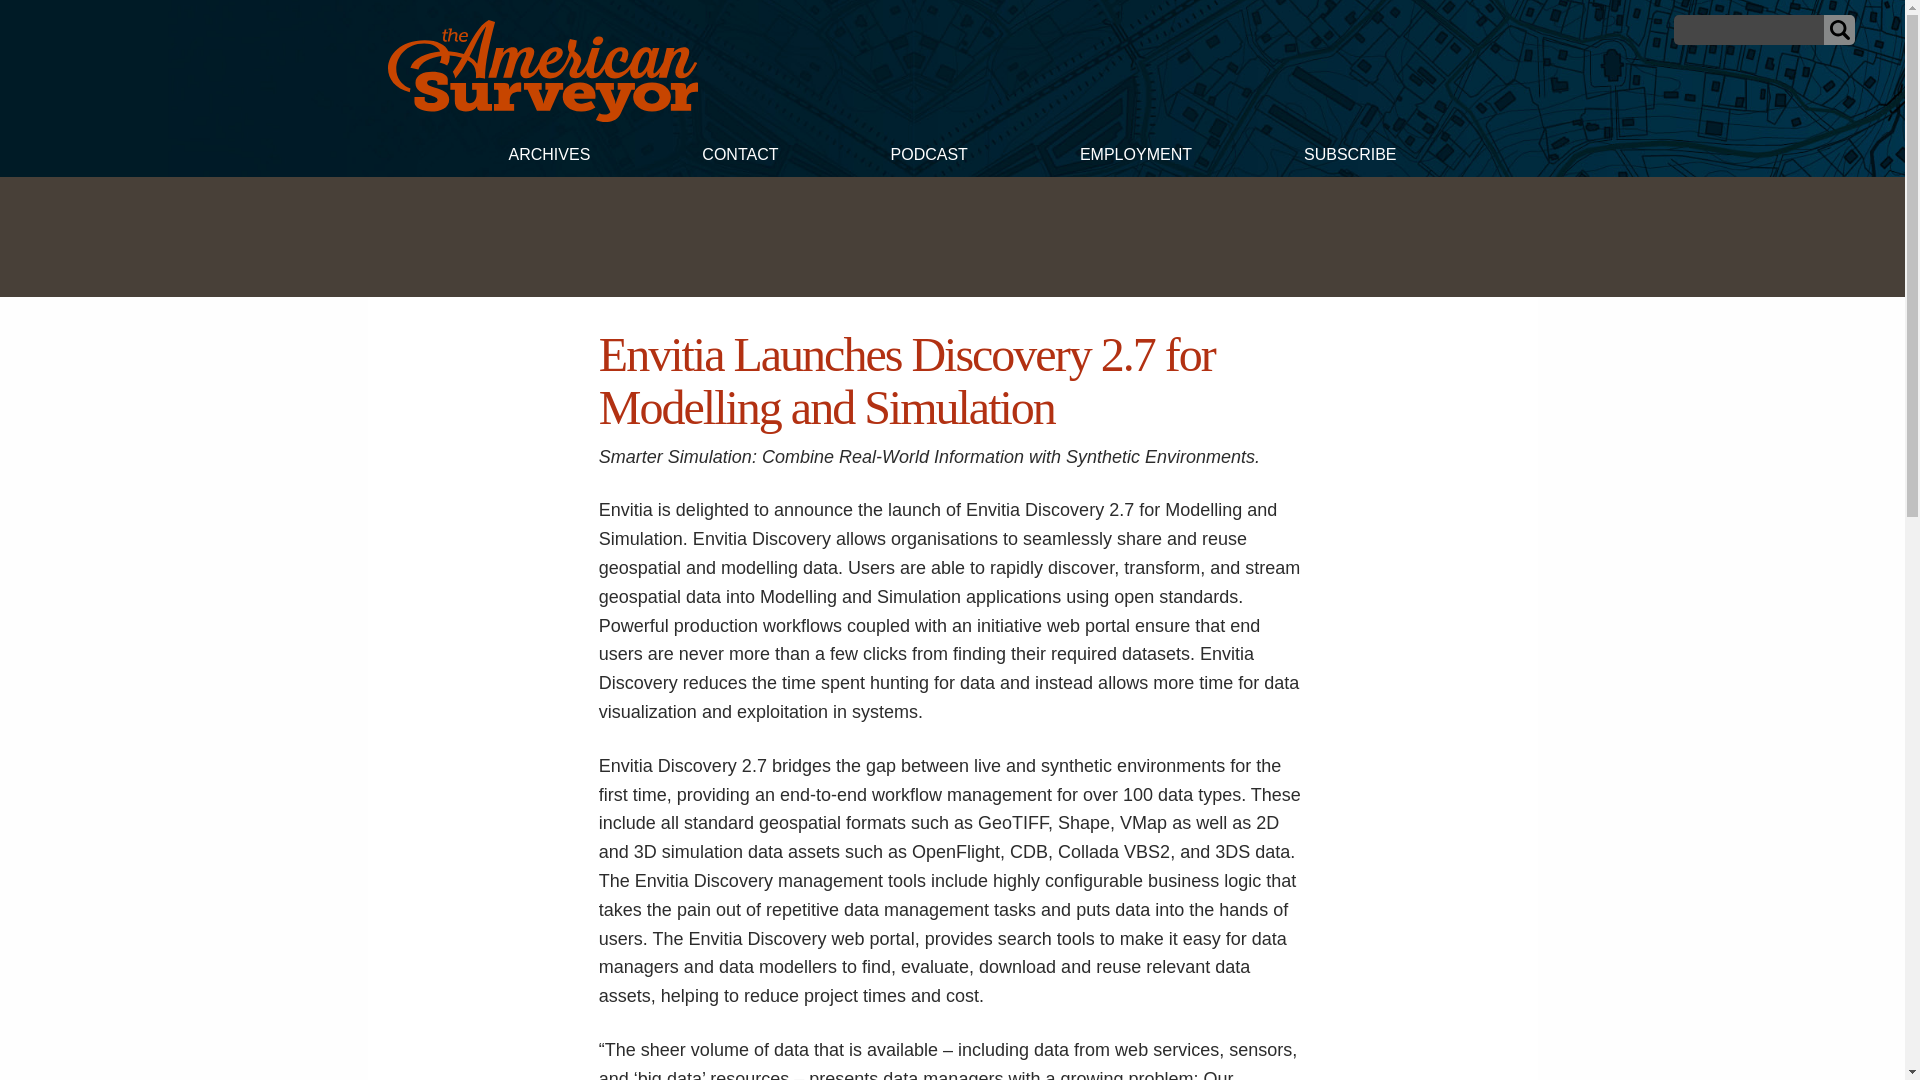 The image size is (1920, 1080). Describe the element at coordinates (542, 116) in the screenshot. I see `The American Surveyor` at that location.